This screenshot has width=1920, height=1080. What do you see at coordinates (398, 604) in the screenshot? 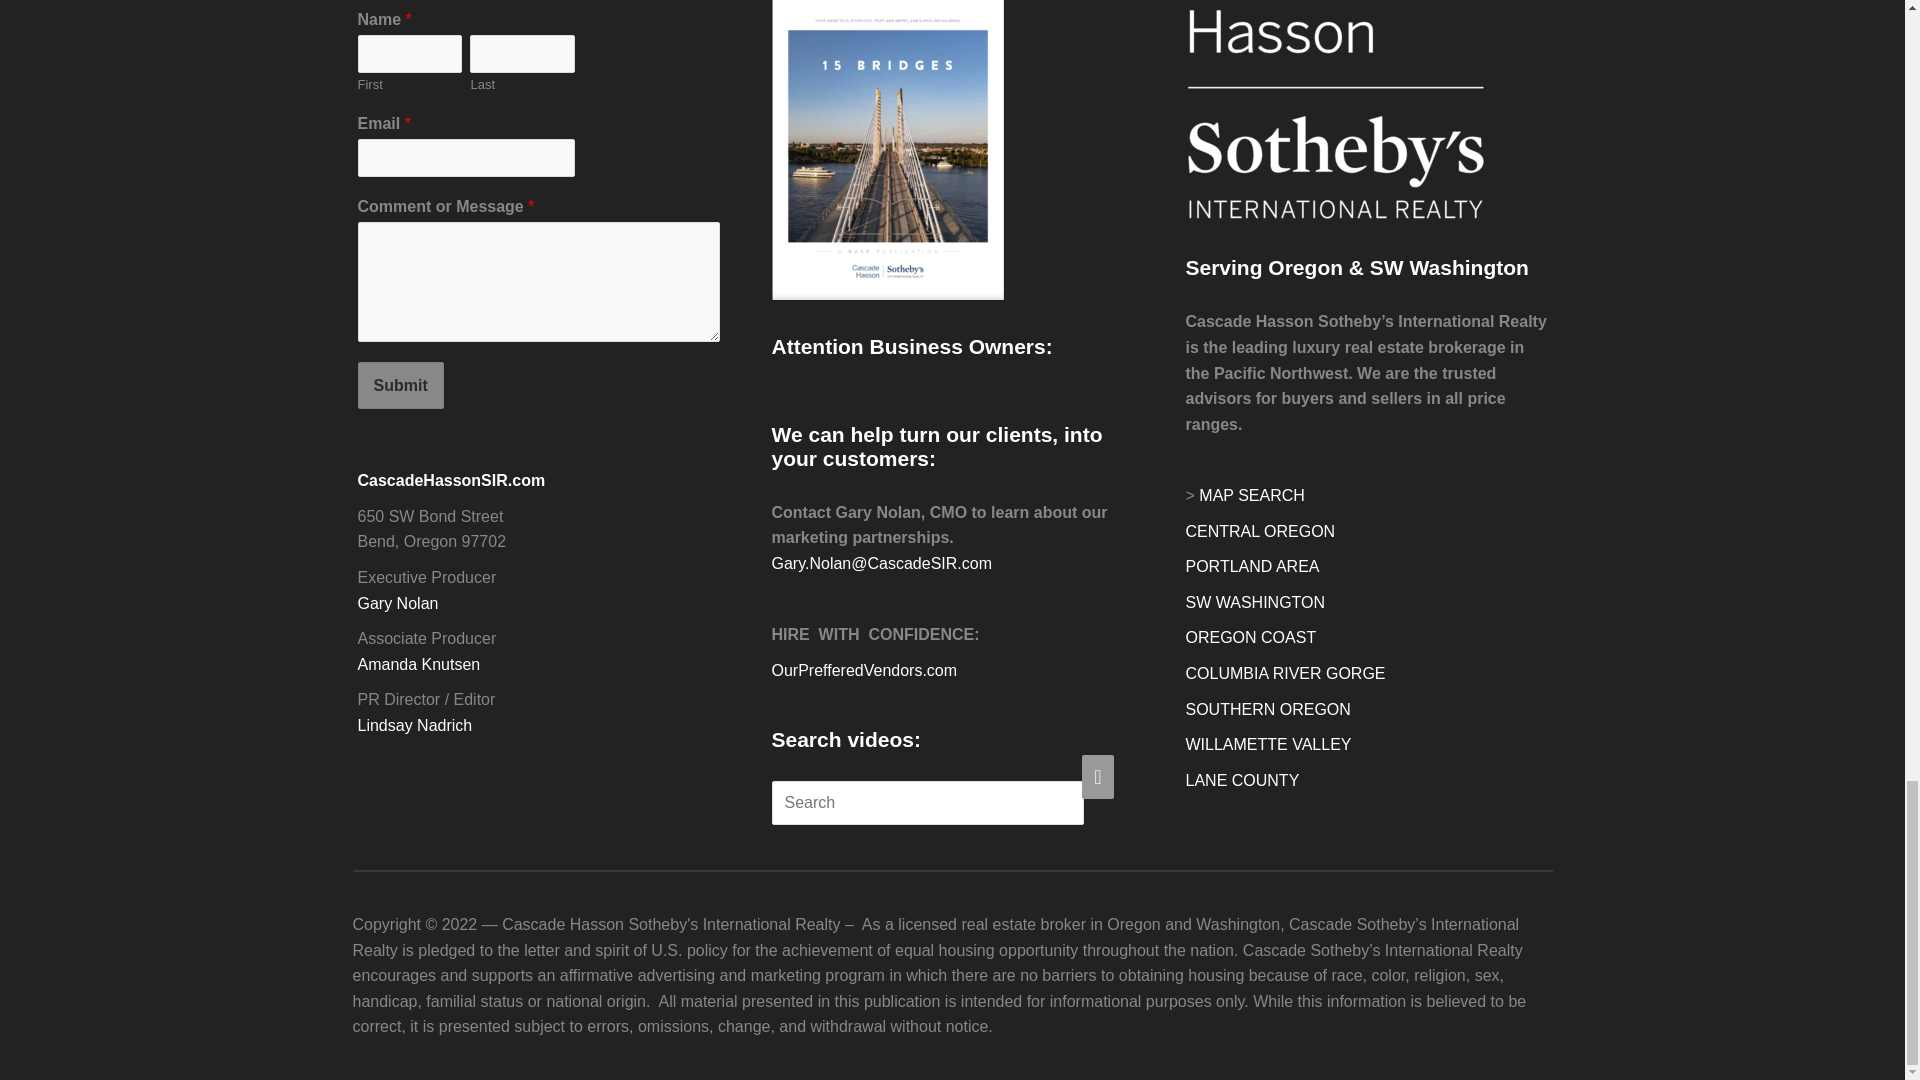
I see `Gary Nolan` at bounding box center [398, 604].